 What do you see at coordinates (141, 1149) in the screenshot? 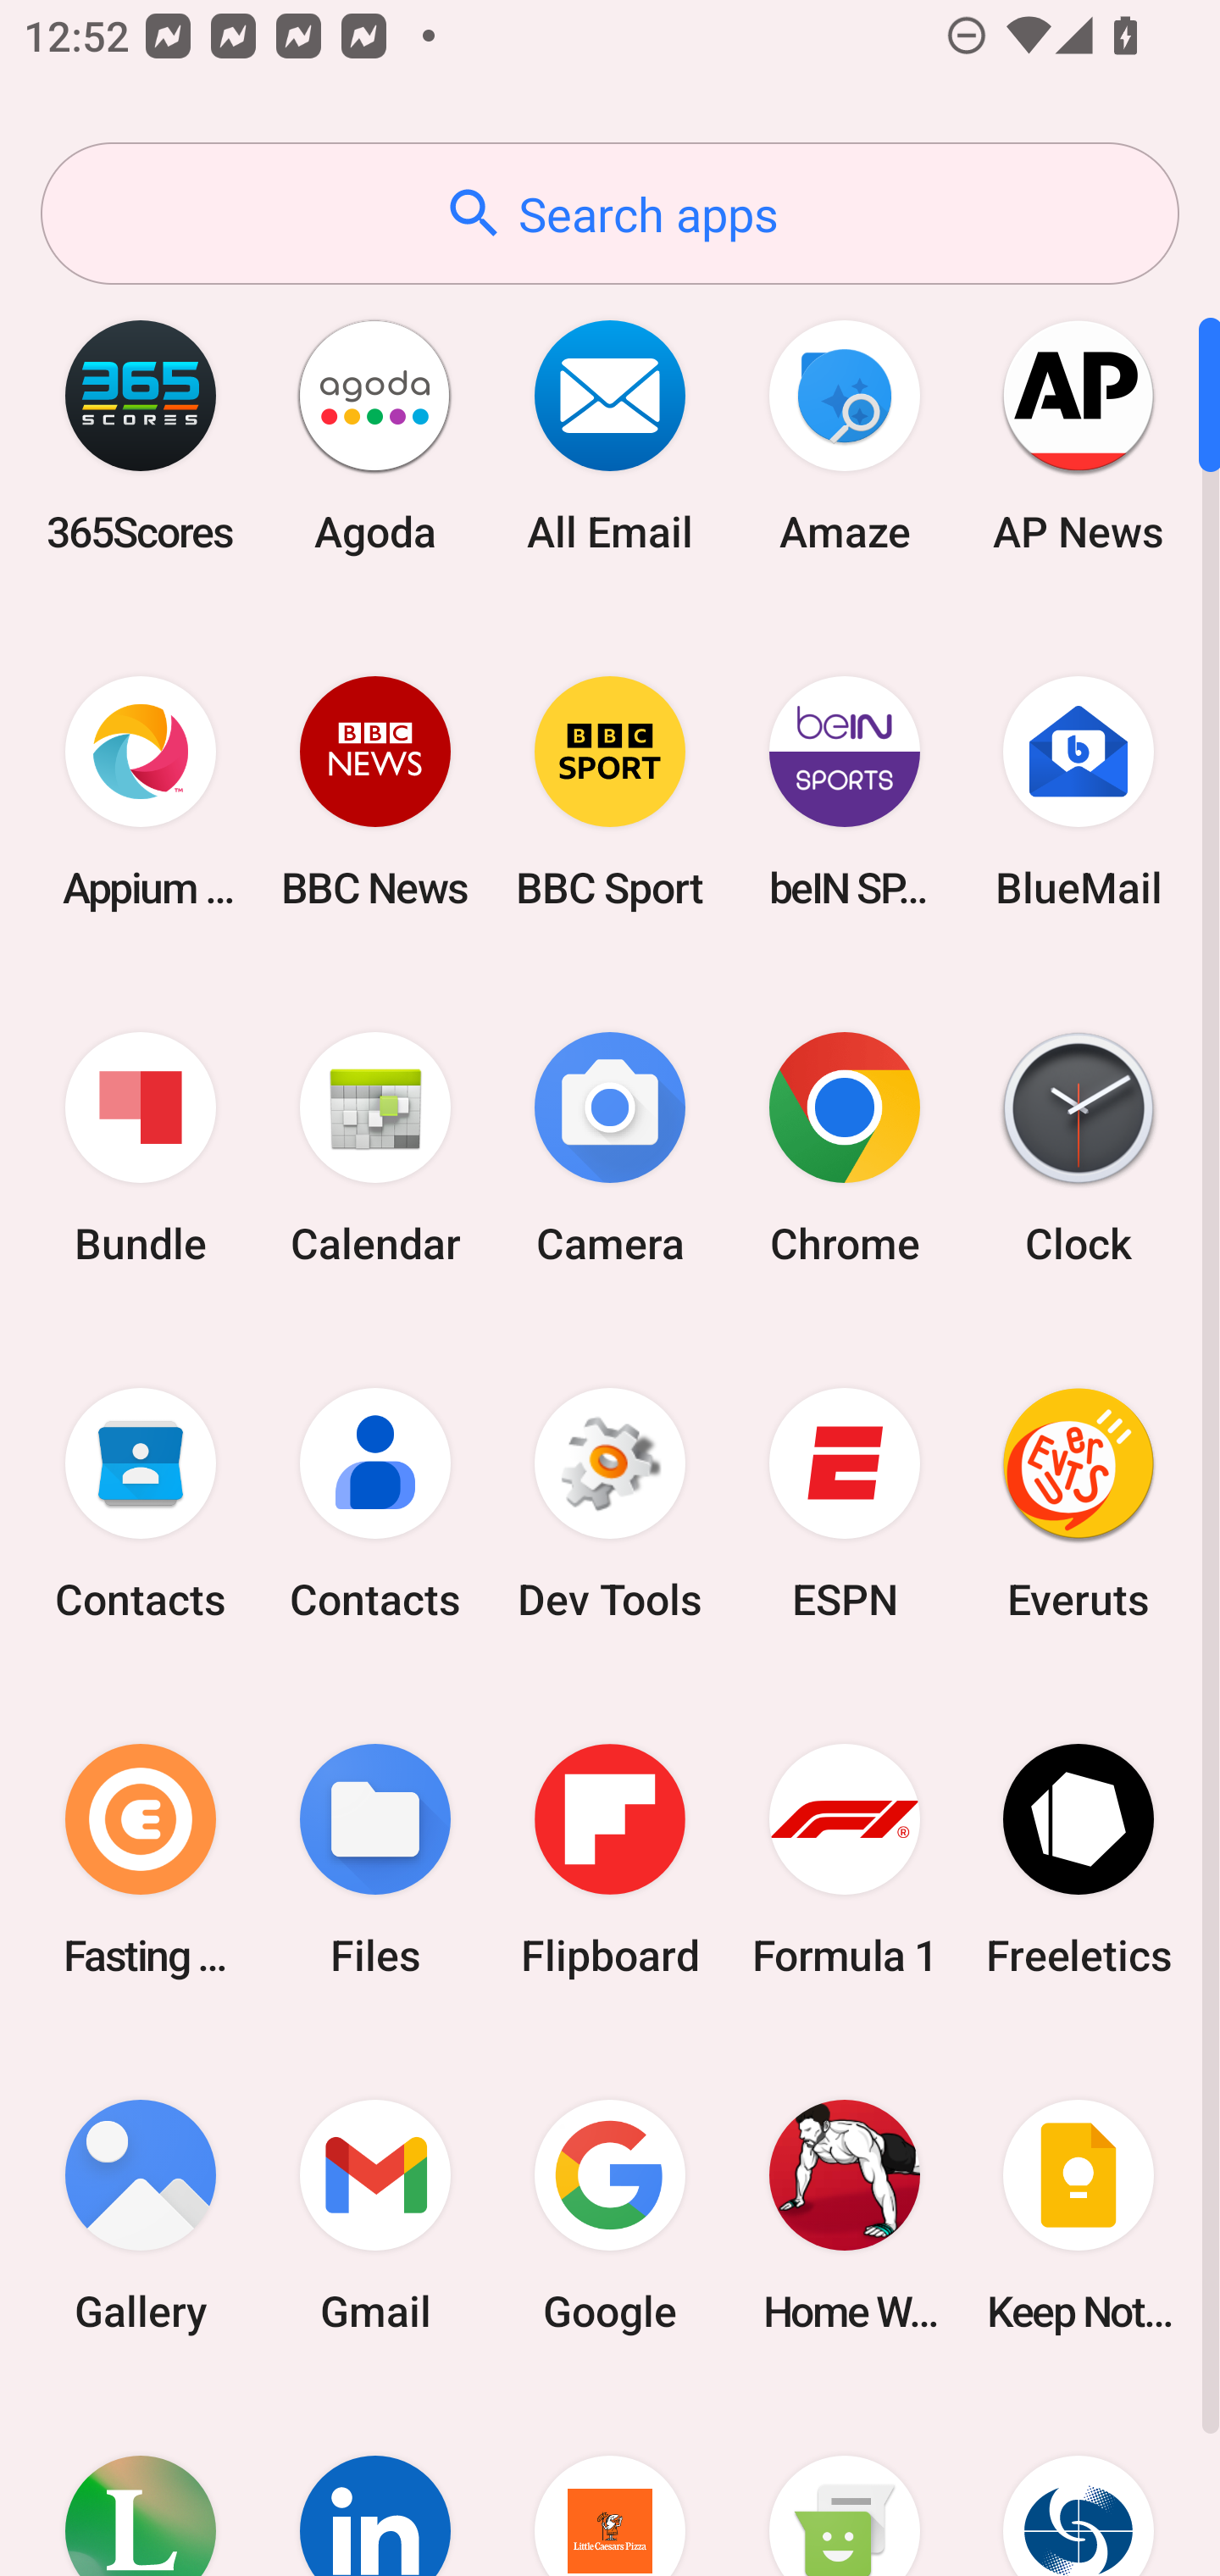
I see `Bundle` at bounding box center [141, 1149].